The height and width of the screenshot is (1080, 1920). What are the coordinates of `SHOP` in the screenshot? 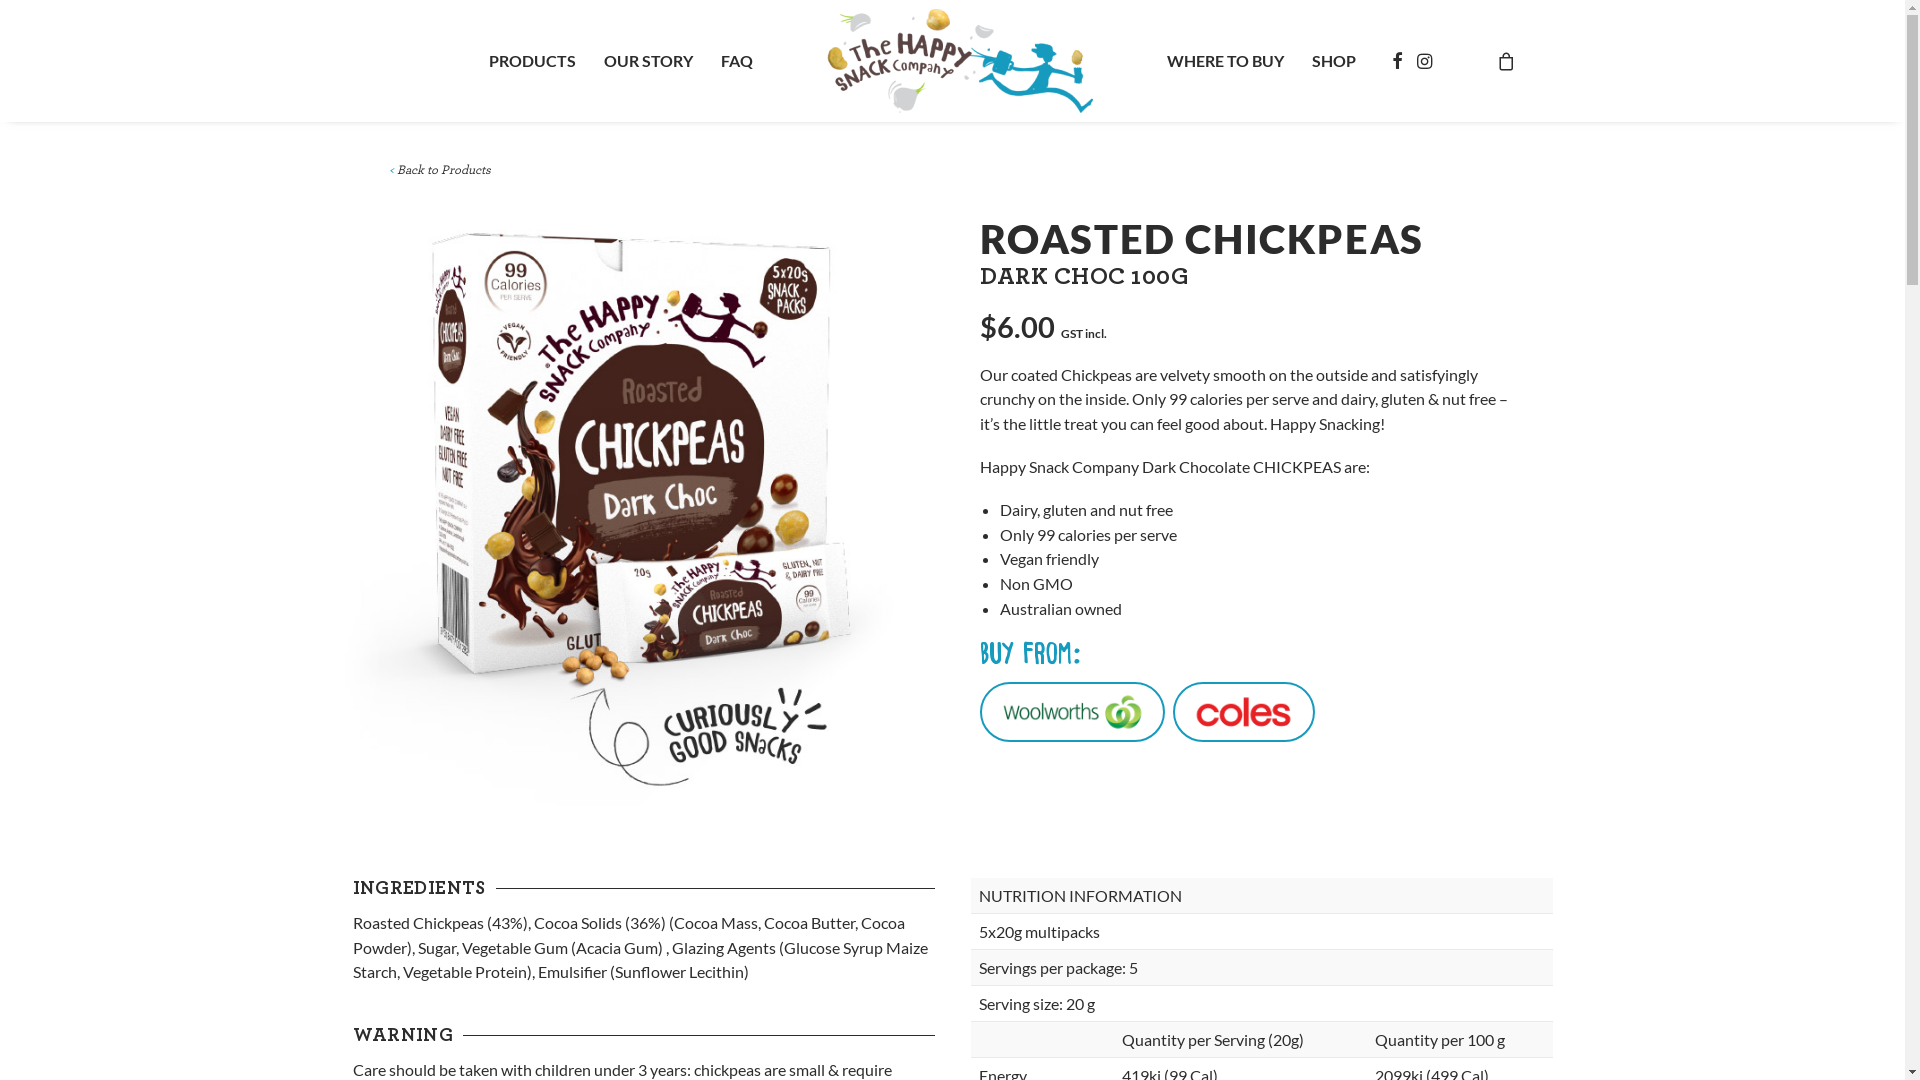 It's located at (1334, 61).